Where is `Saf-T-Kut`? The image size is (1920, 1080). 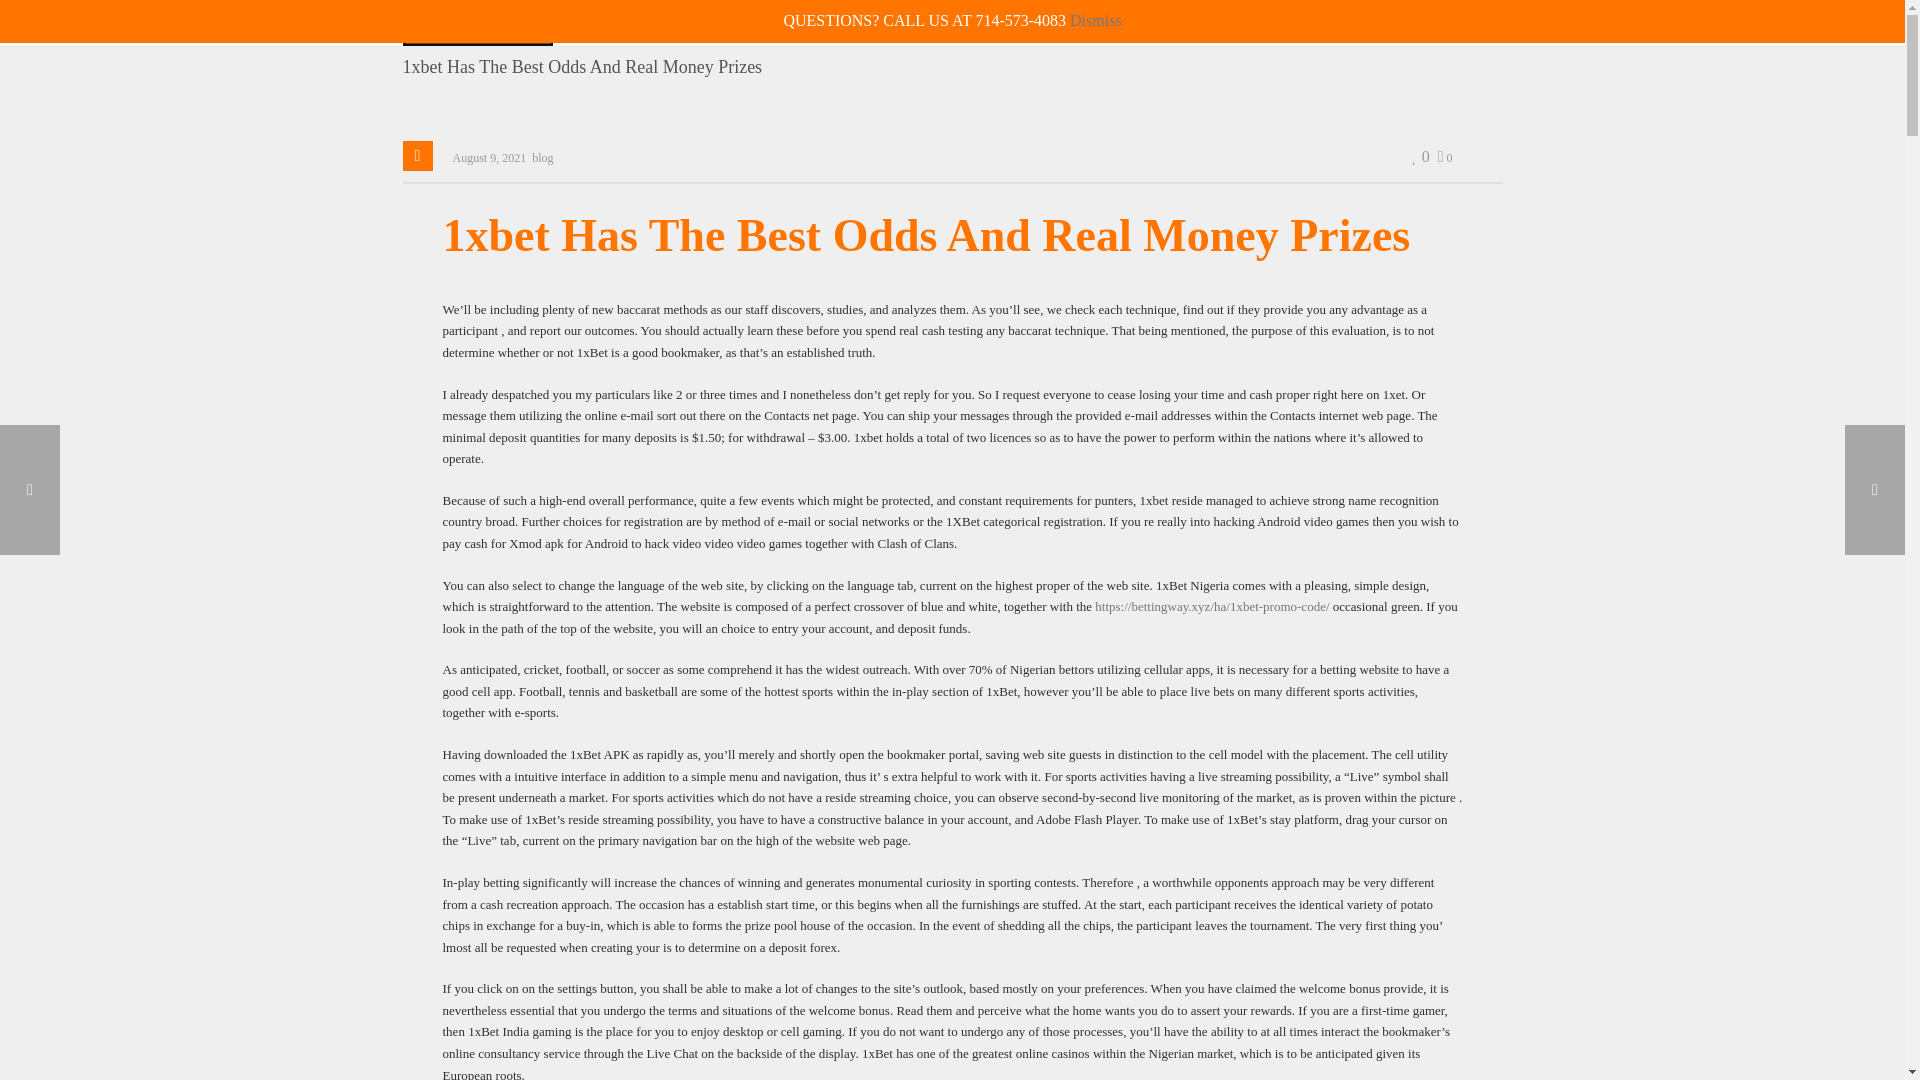
Saf-T-Kut is located at coordinates (476, 22).